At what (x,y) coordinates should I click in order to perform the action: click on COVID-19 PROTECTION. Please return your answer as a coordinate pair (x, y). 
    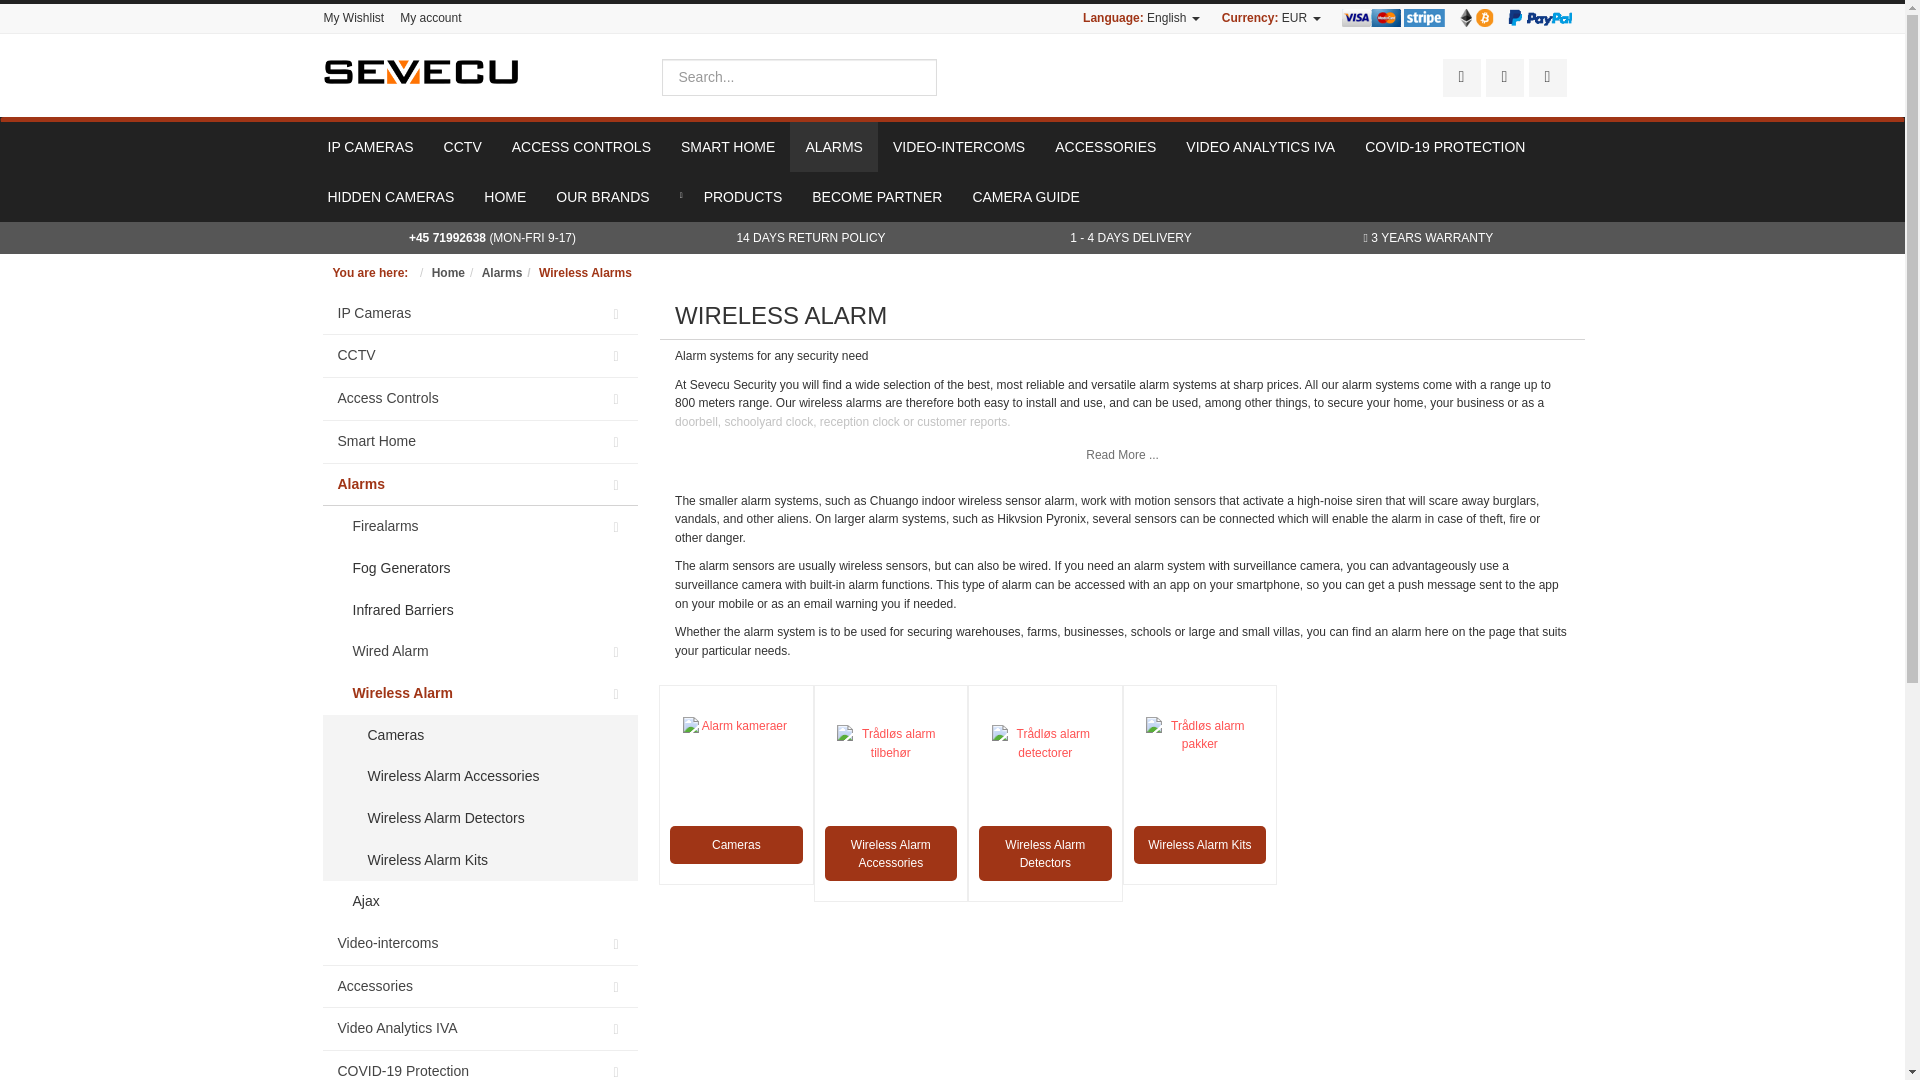
    Looking at the image, I should click on (1444, 146).